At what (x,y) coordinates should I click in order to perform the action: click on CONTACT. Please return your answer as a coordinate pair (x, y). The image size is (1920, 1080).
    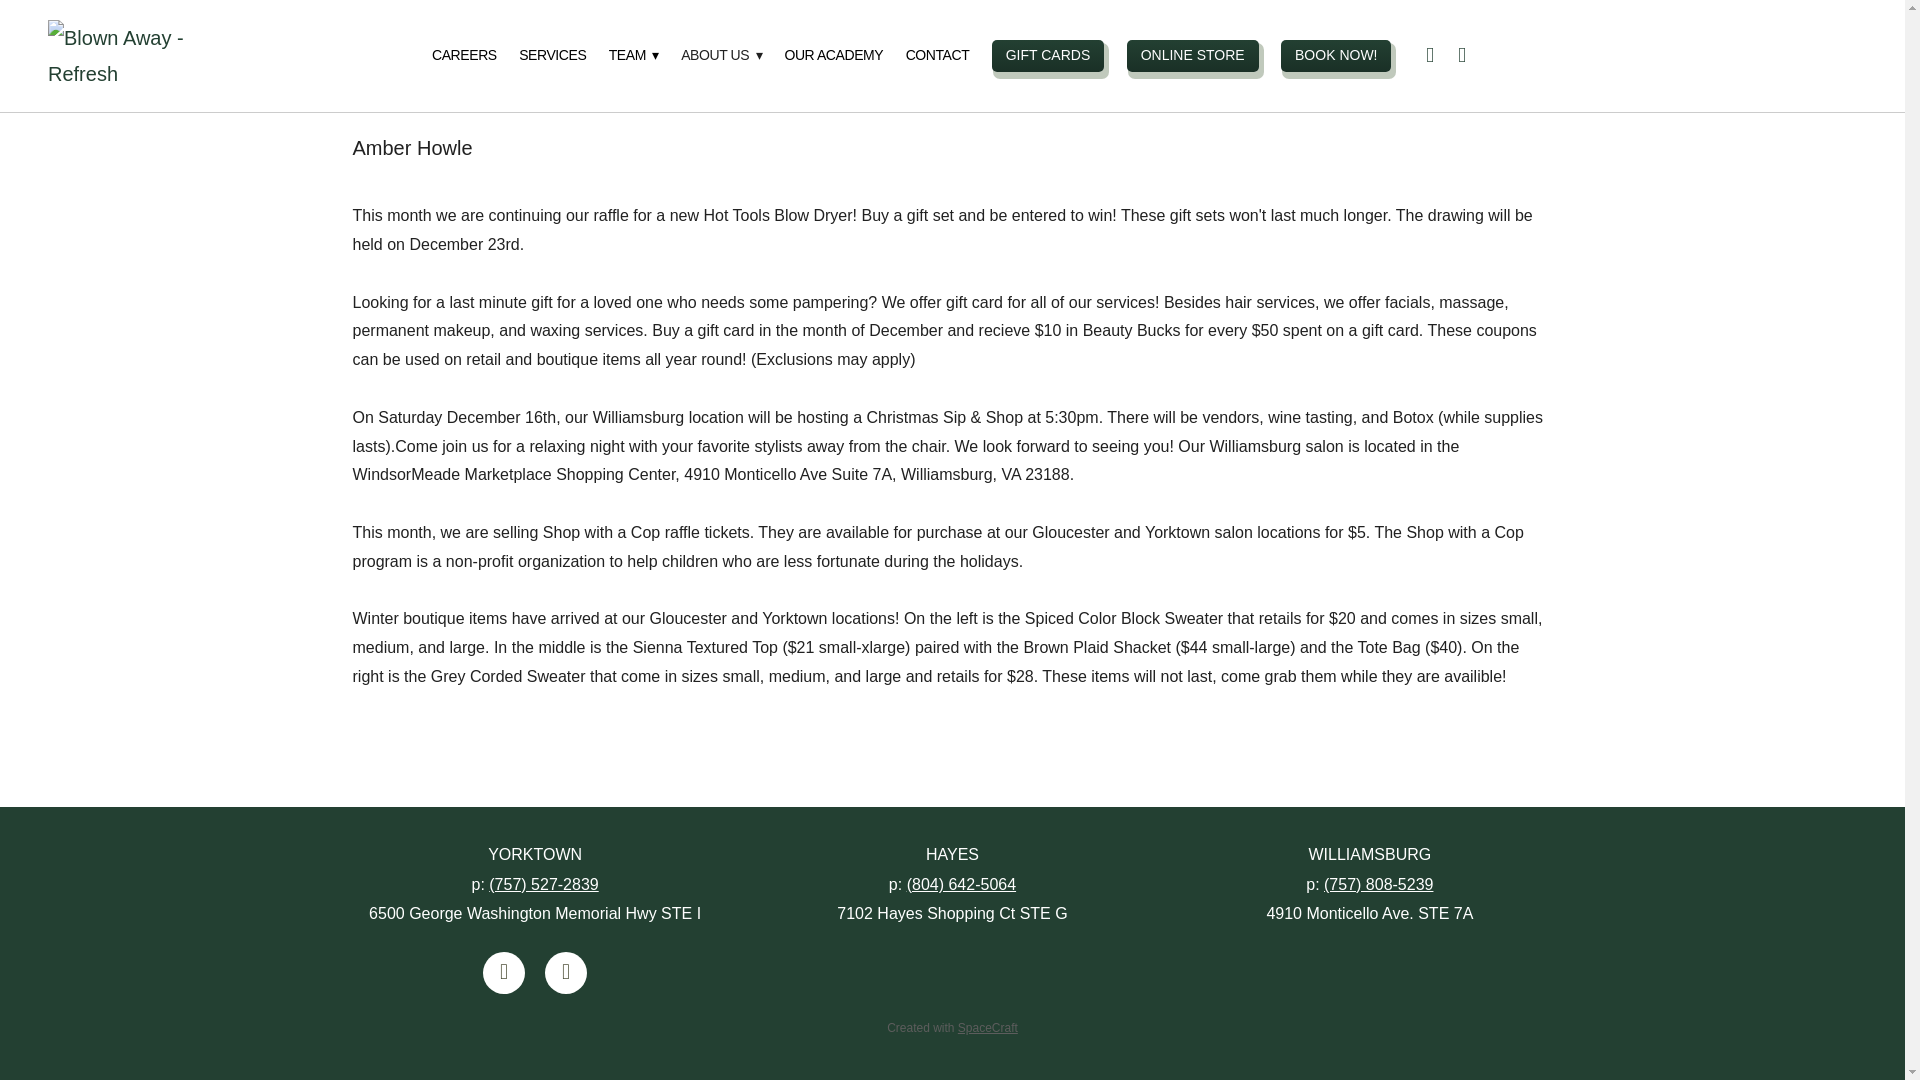
    Looking at the image, I should click on (938, 56).